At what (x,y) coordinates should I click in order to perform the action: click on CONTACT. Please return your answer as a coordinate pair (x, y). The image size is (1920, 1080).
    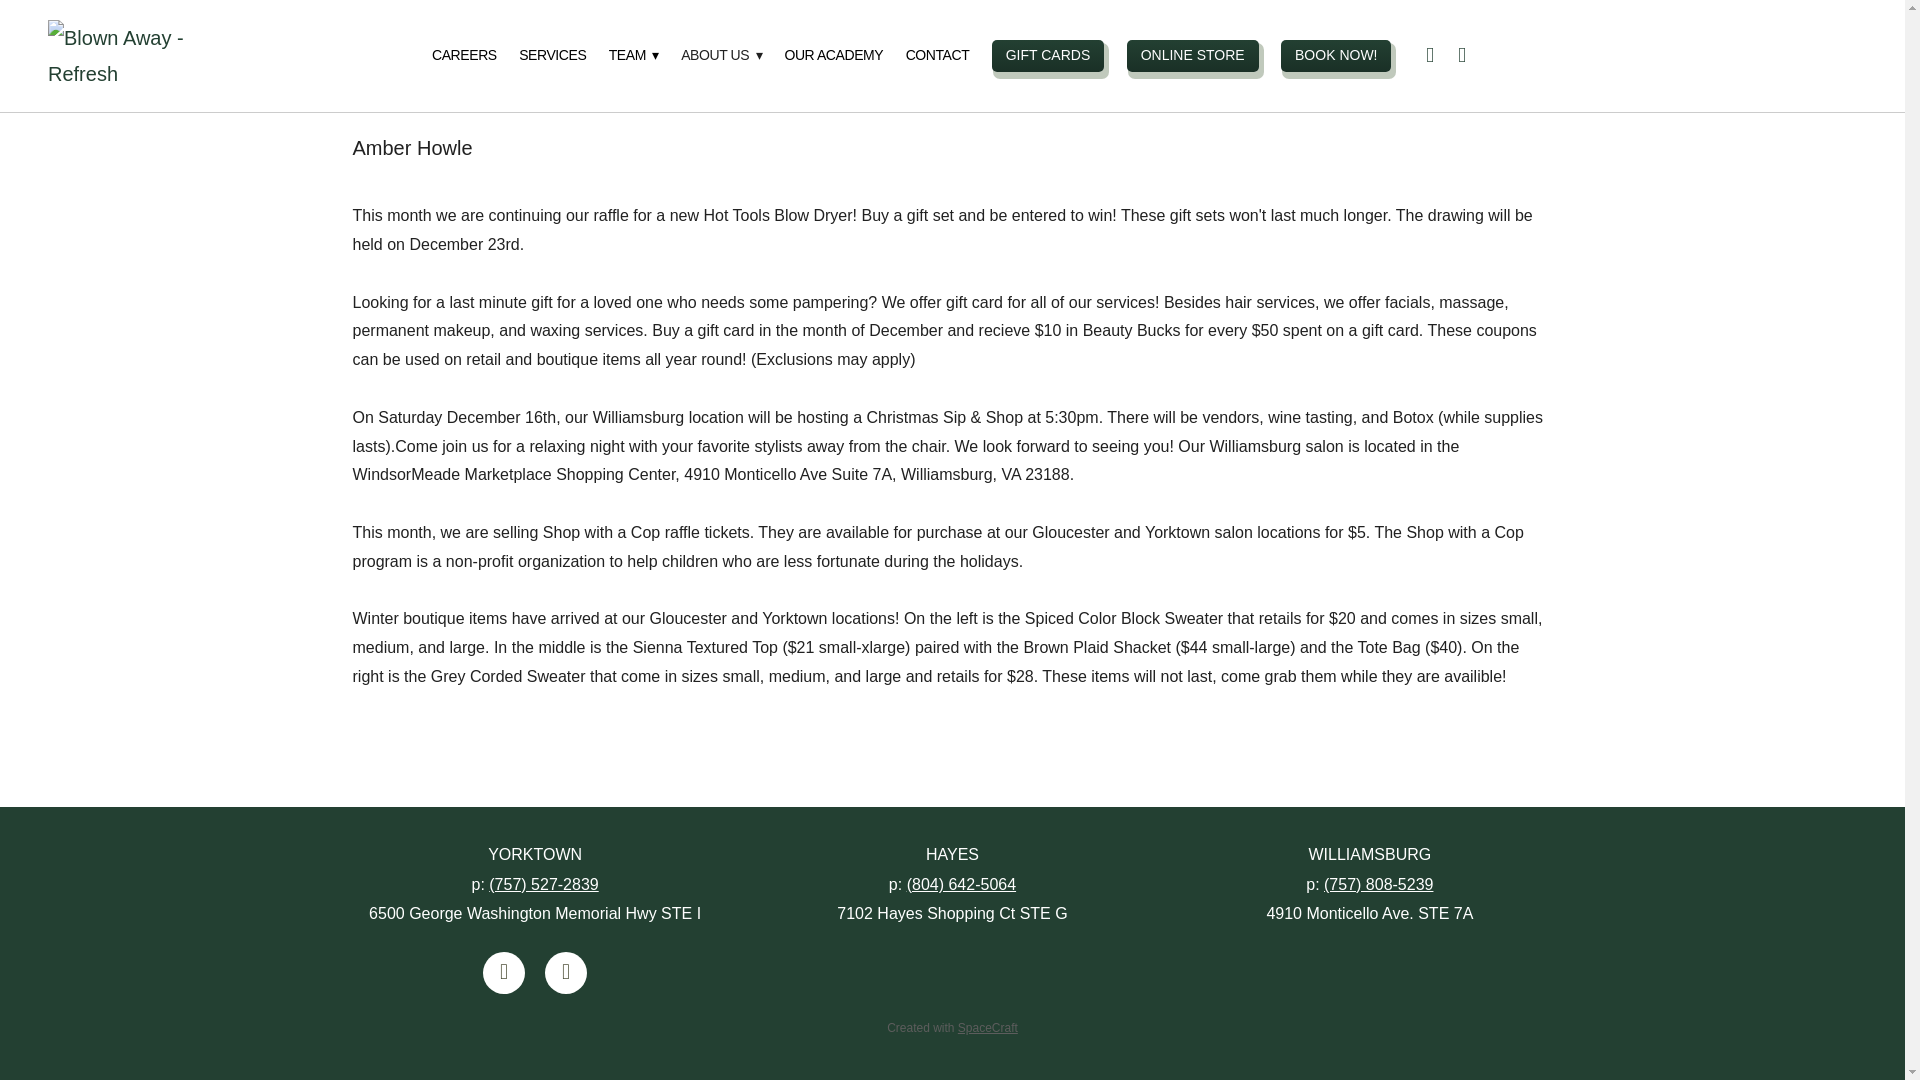
    Looking at the image, I should click on (938, 56).